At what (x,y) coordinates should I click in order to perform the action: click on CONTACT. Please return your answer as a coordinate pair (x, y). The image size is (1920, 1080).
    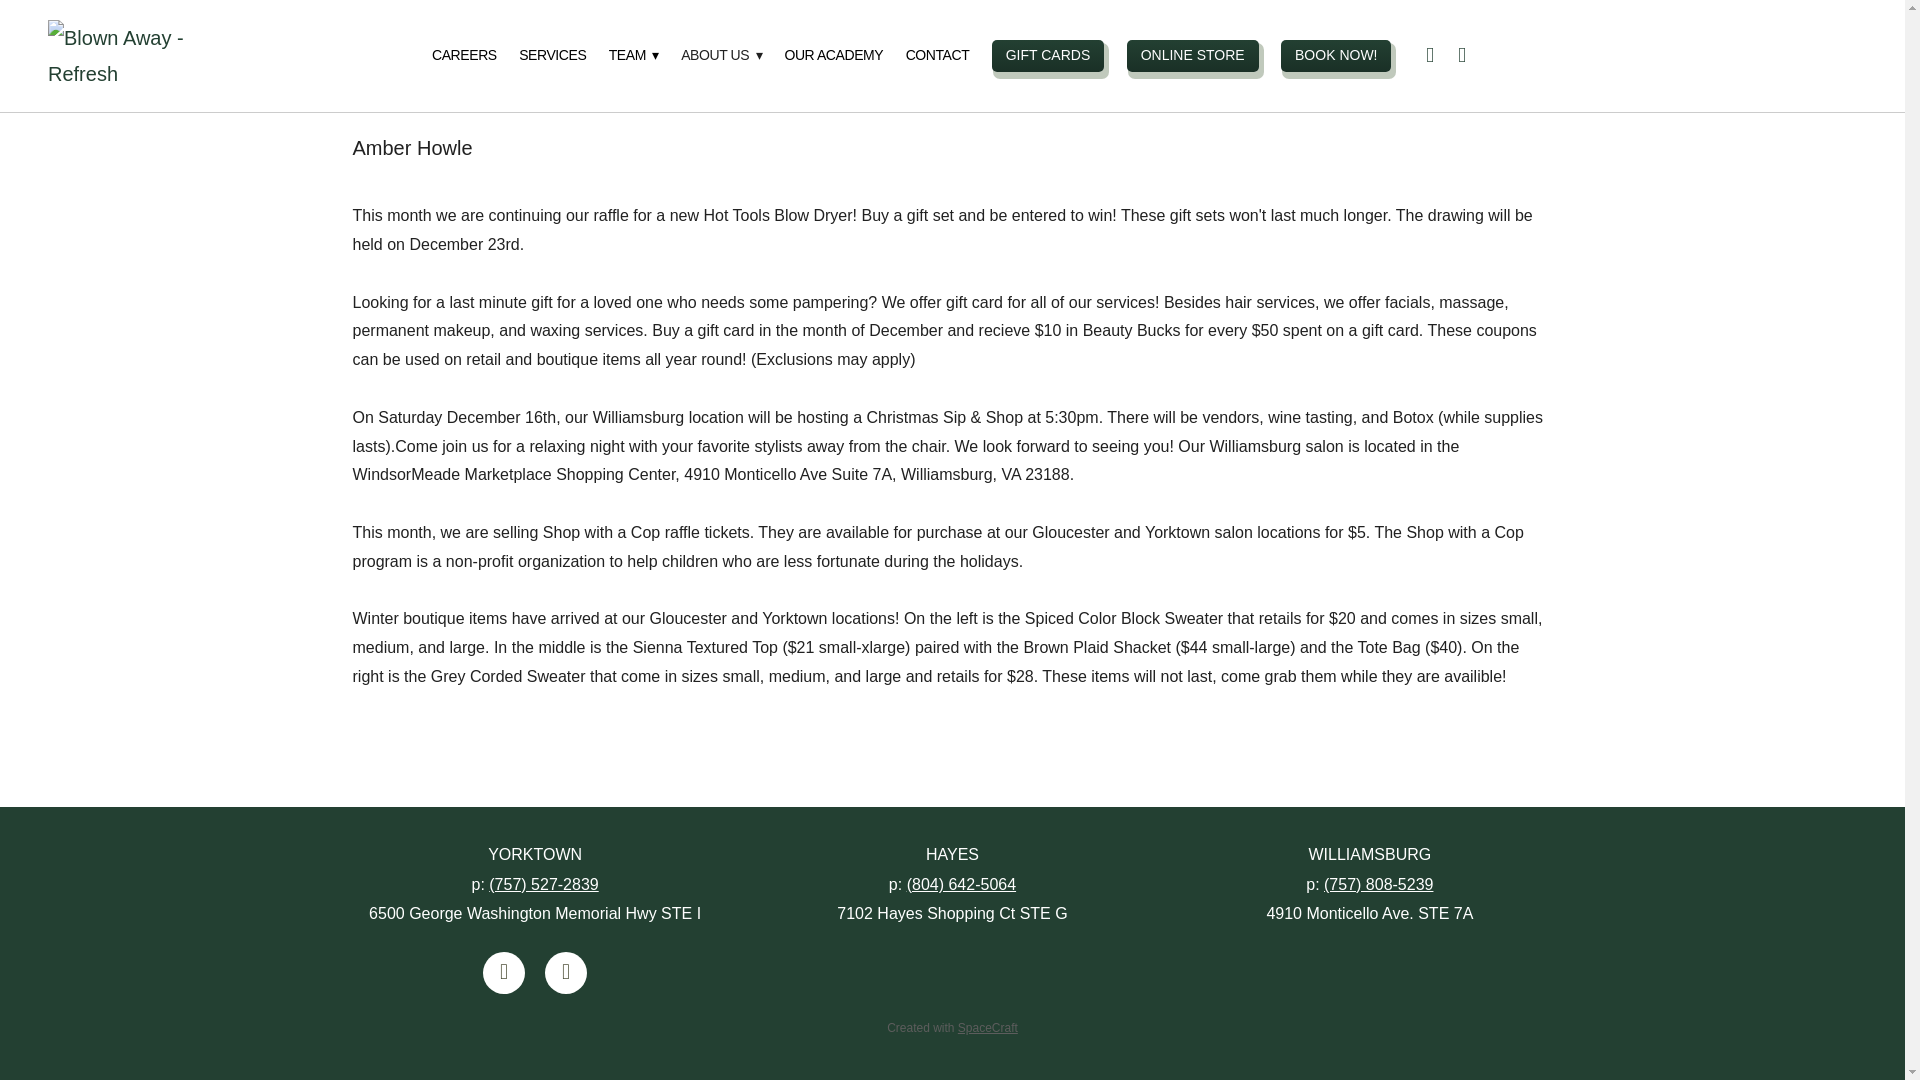
    Looking at the image, I should click on (938, 56).